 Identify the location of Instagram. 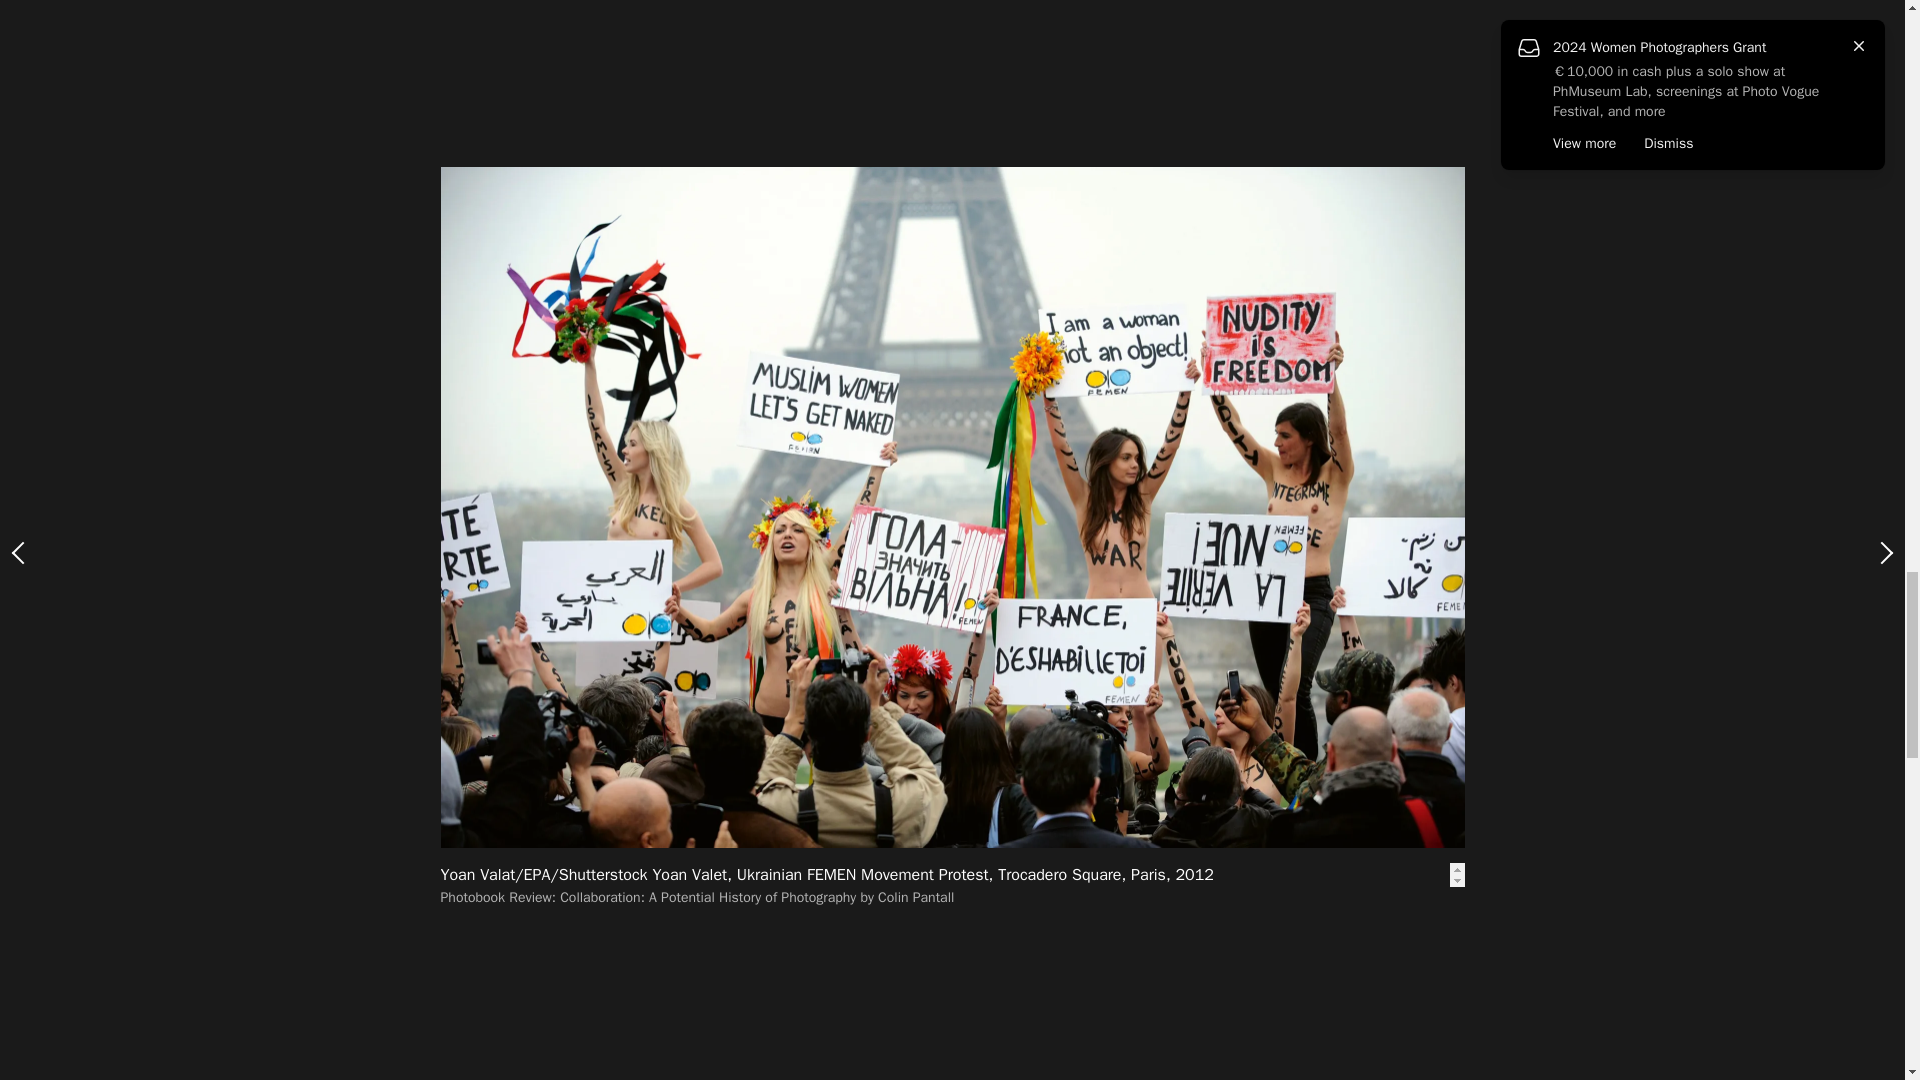
(712, 350).